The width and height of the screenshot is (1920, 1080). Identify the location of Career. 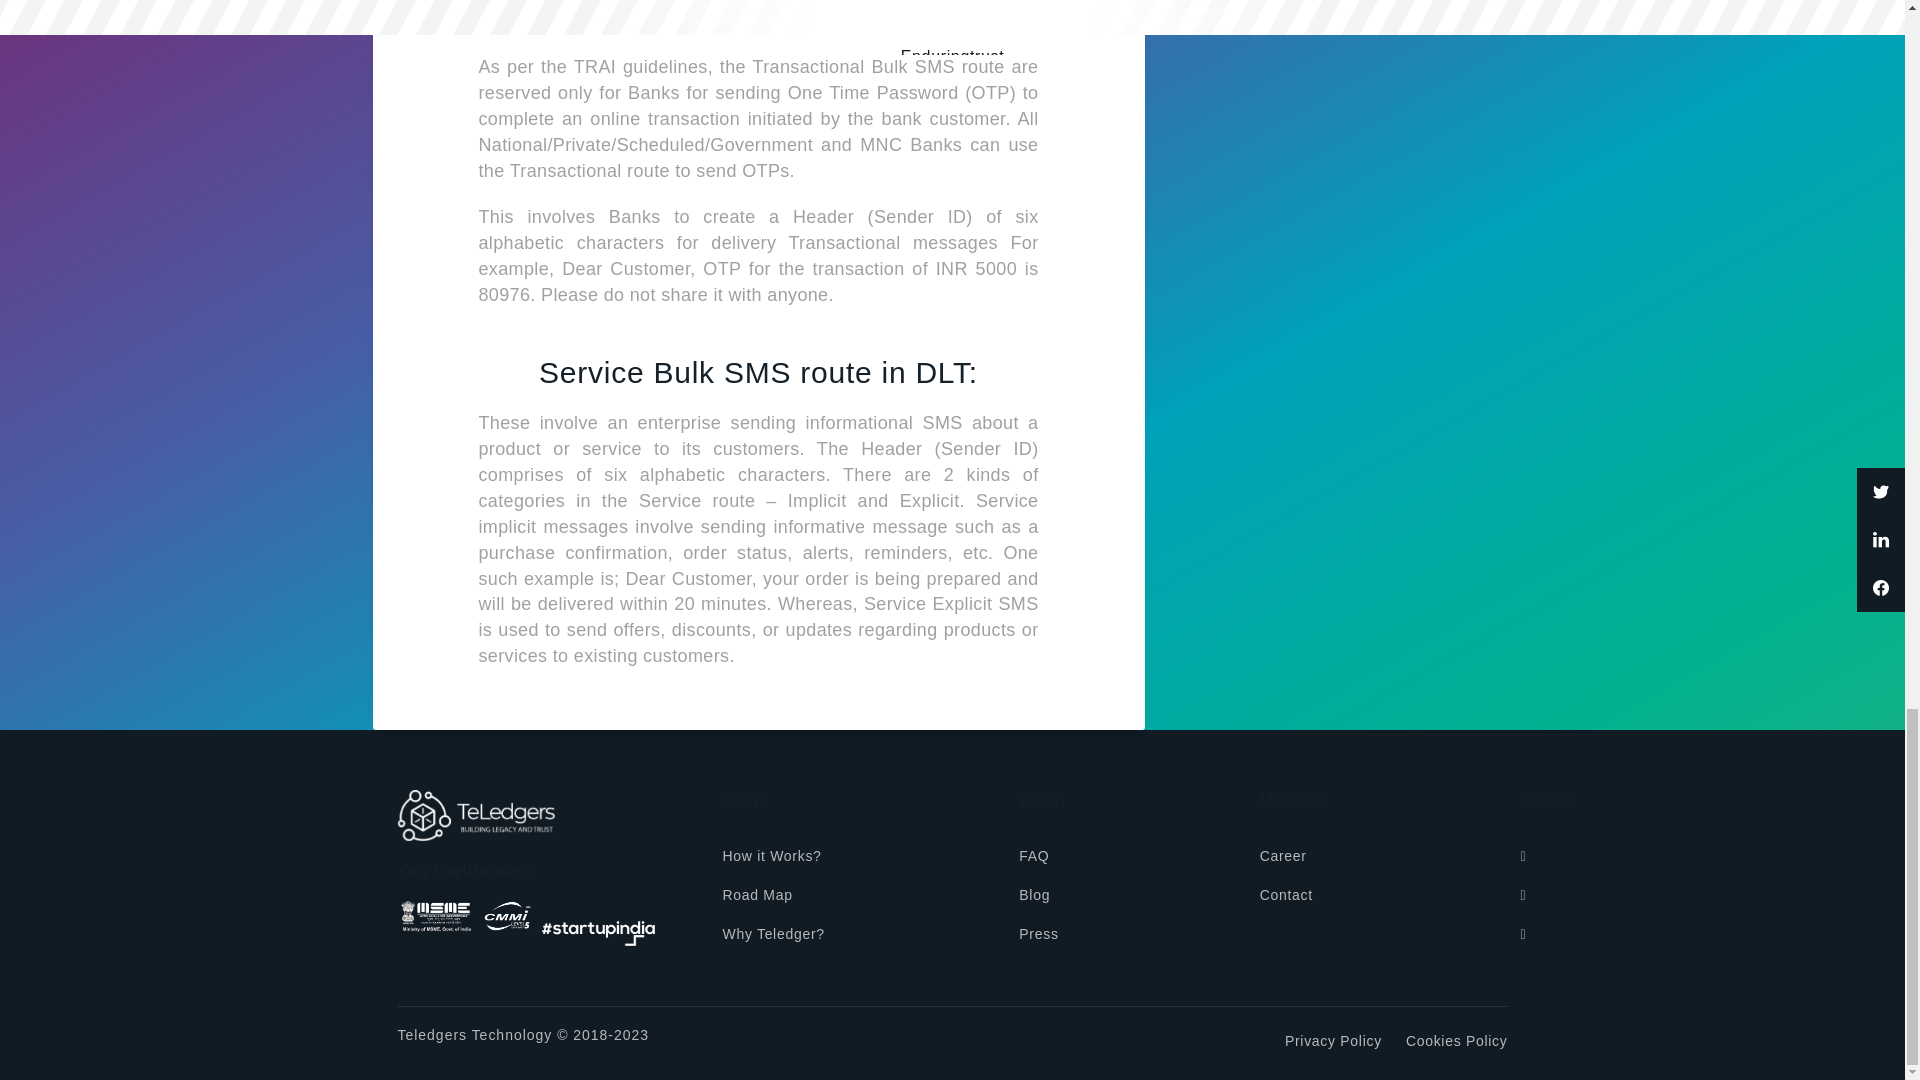
(1283, 858).